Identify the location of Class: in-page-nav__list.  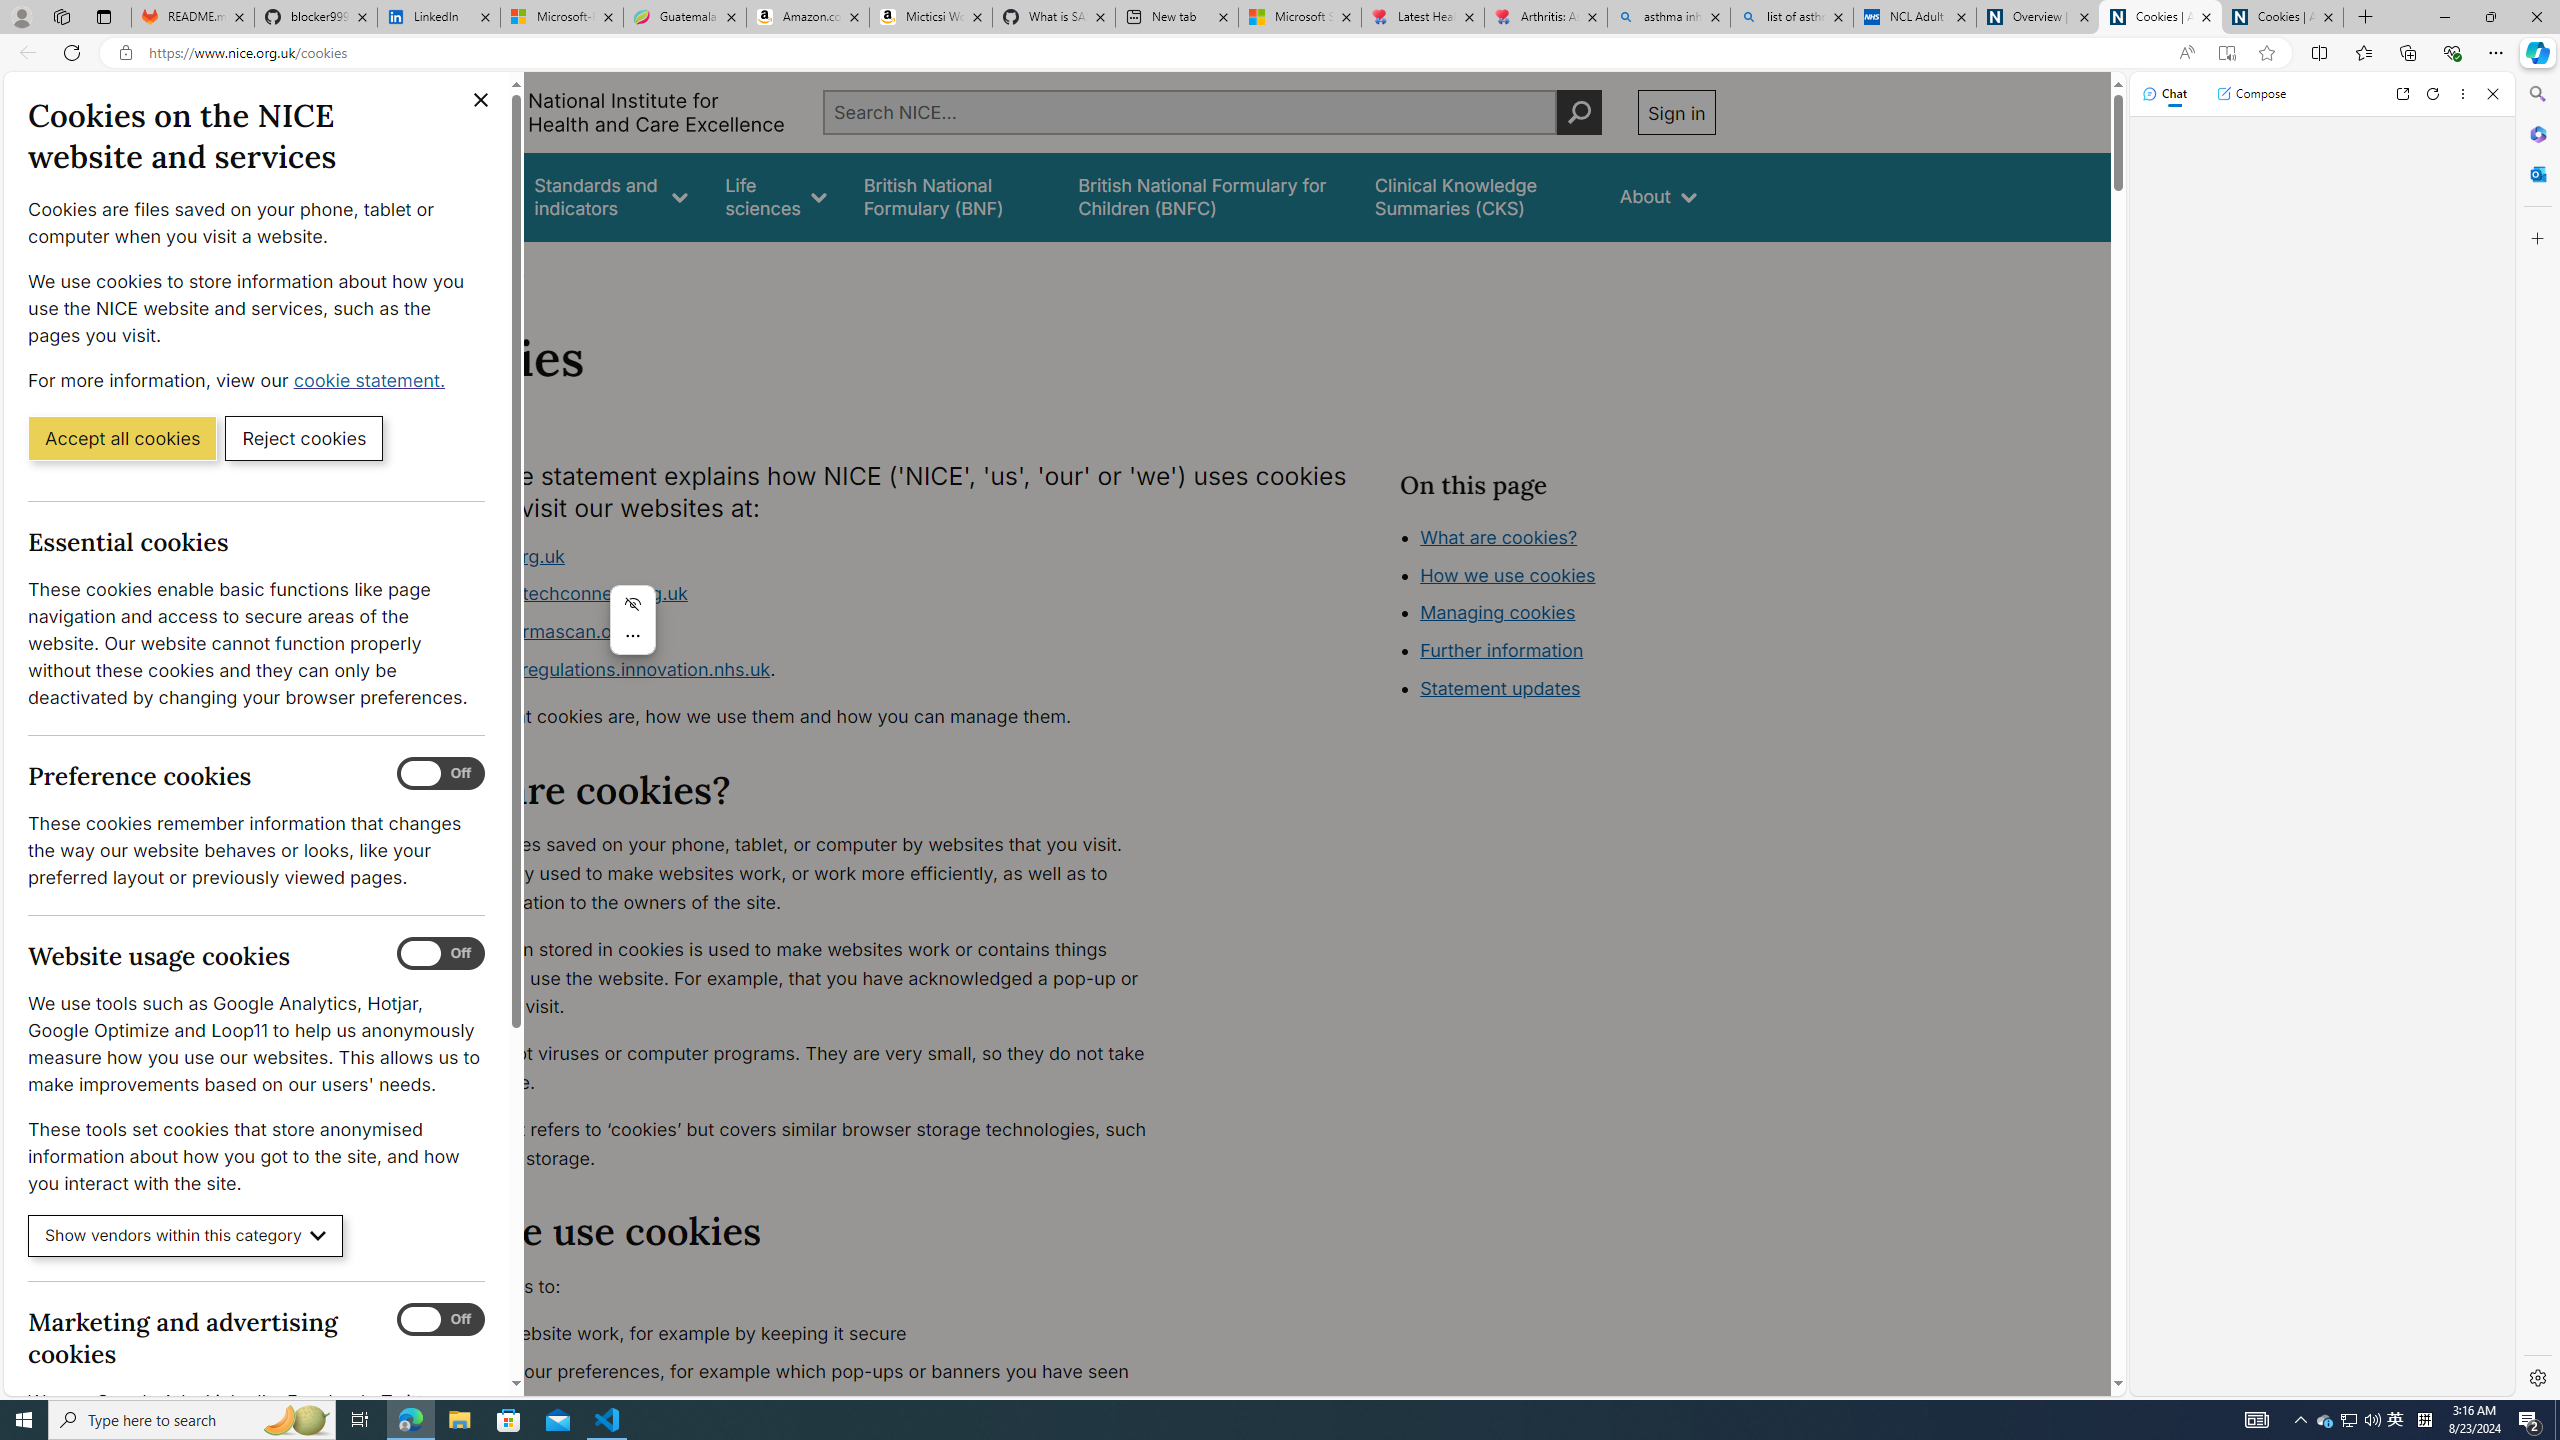
(1556, 615).